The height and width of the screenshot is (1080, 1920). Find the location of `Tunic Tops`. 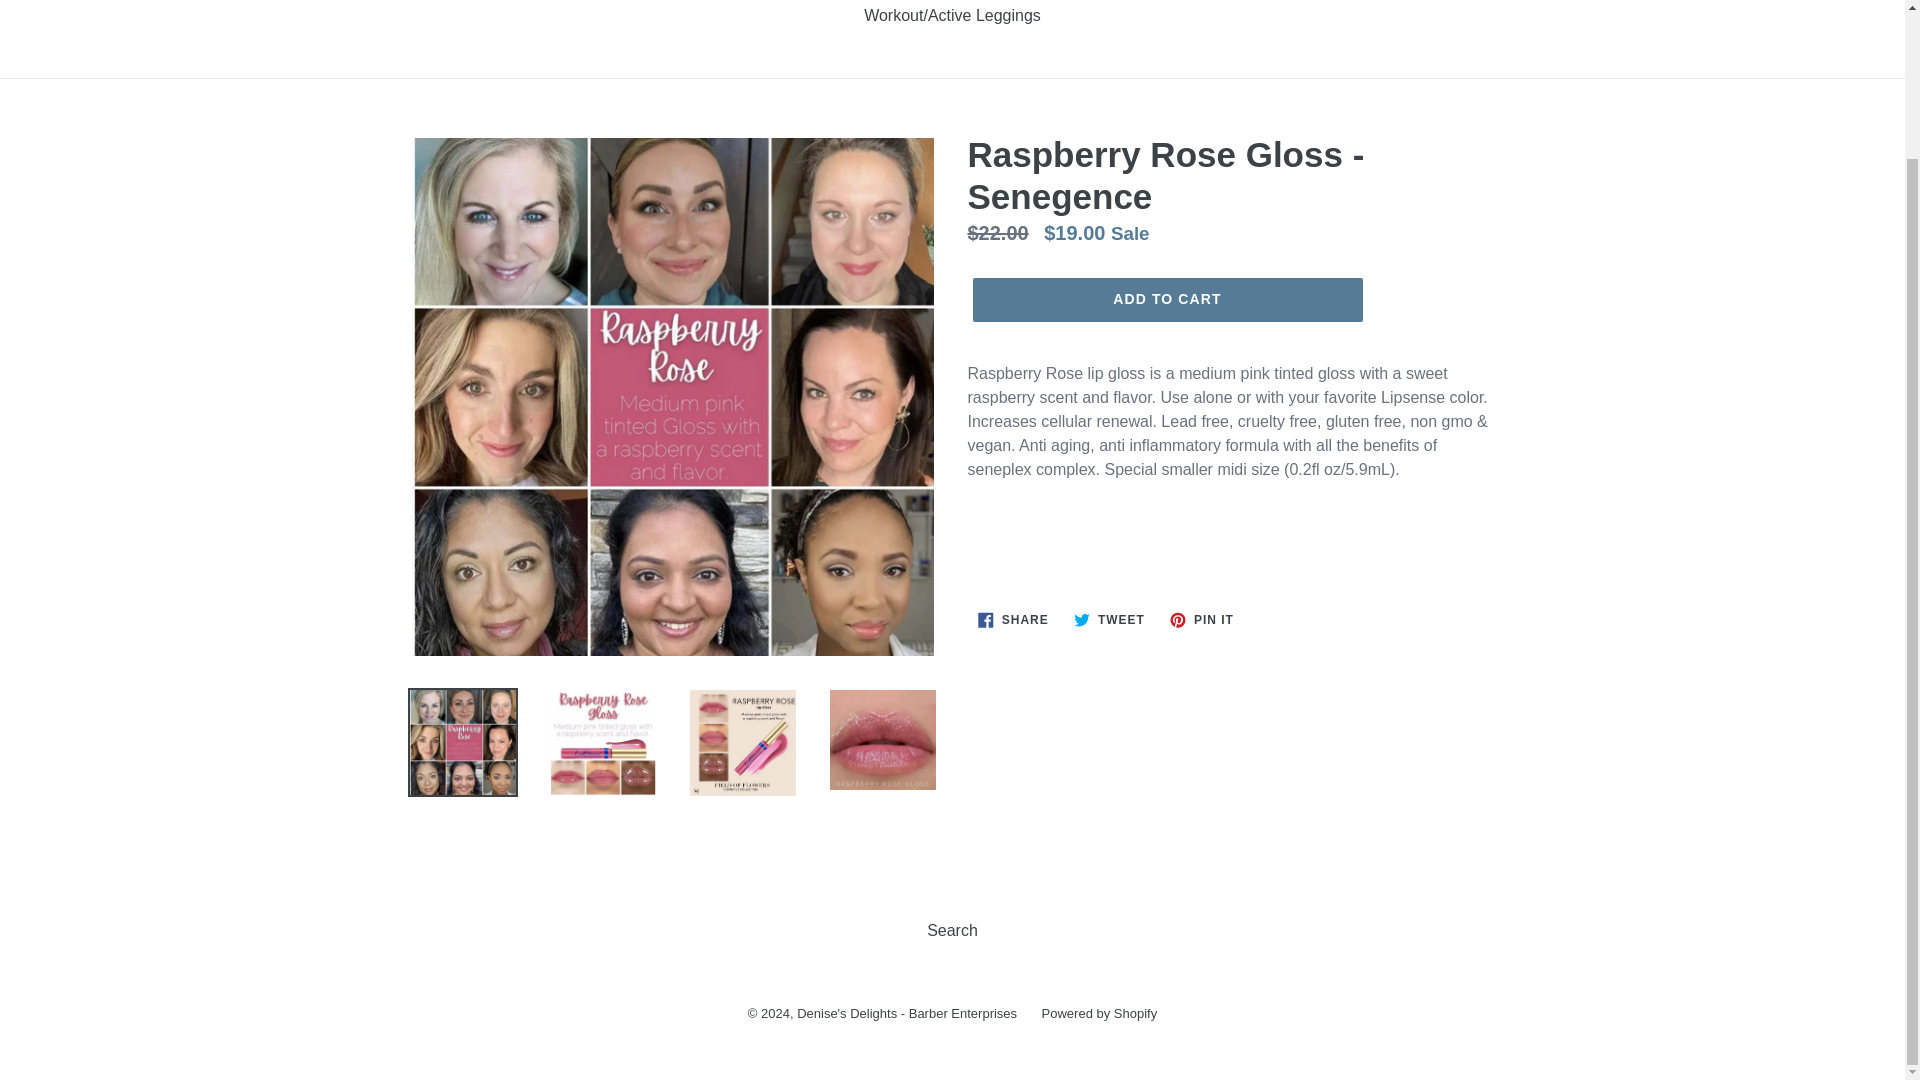

Tunic Tops is located at coordinates (908, 2).